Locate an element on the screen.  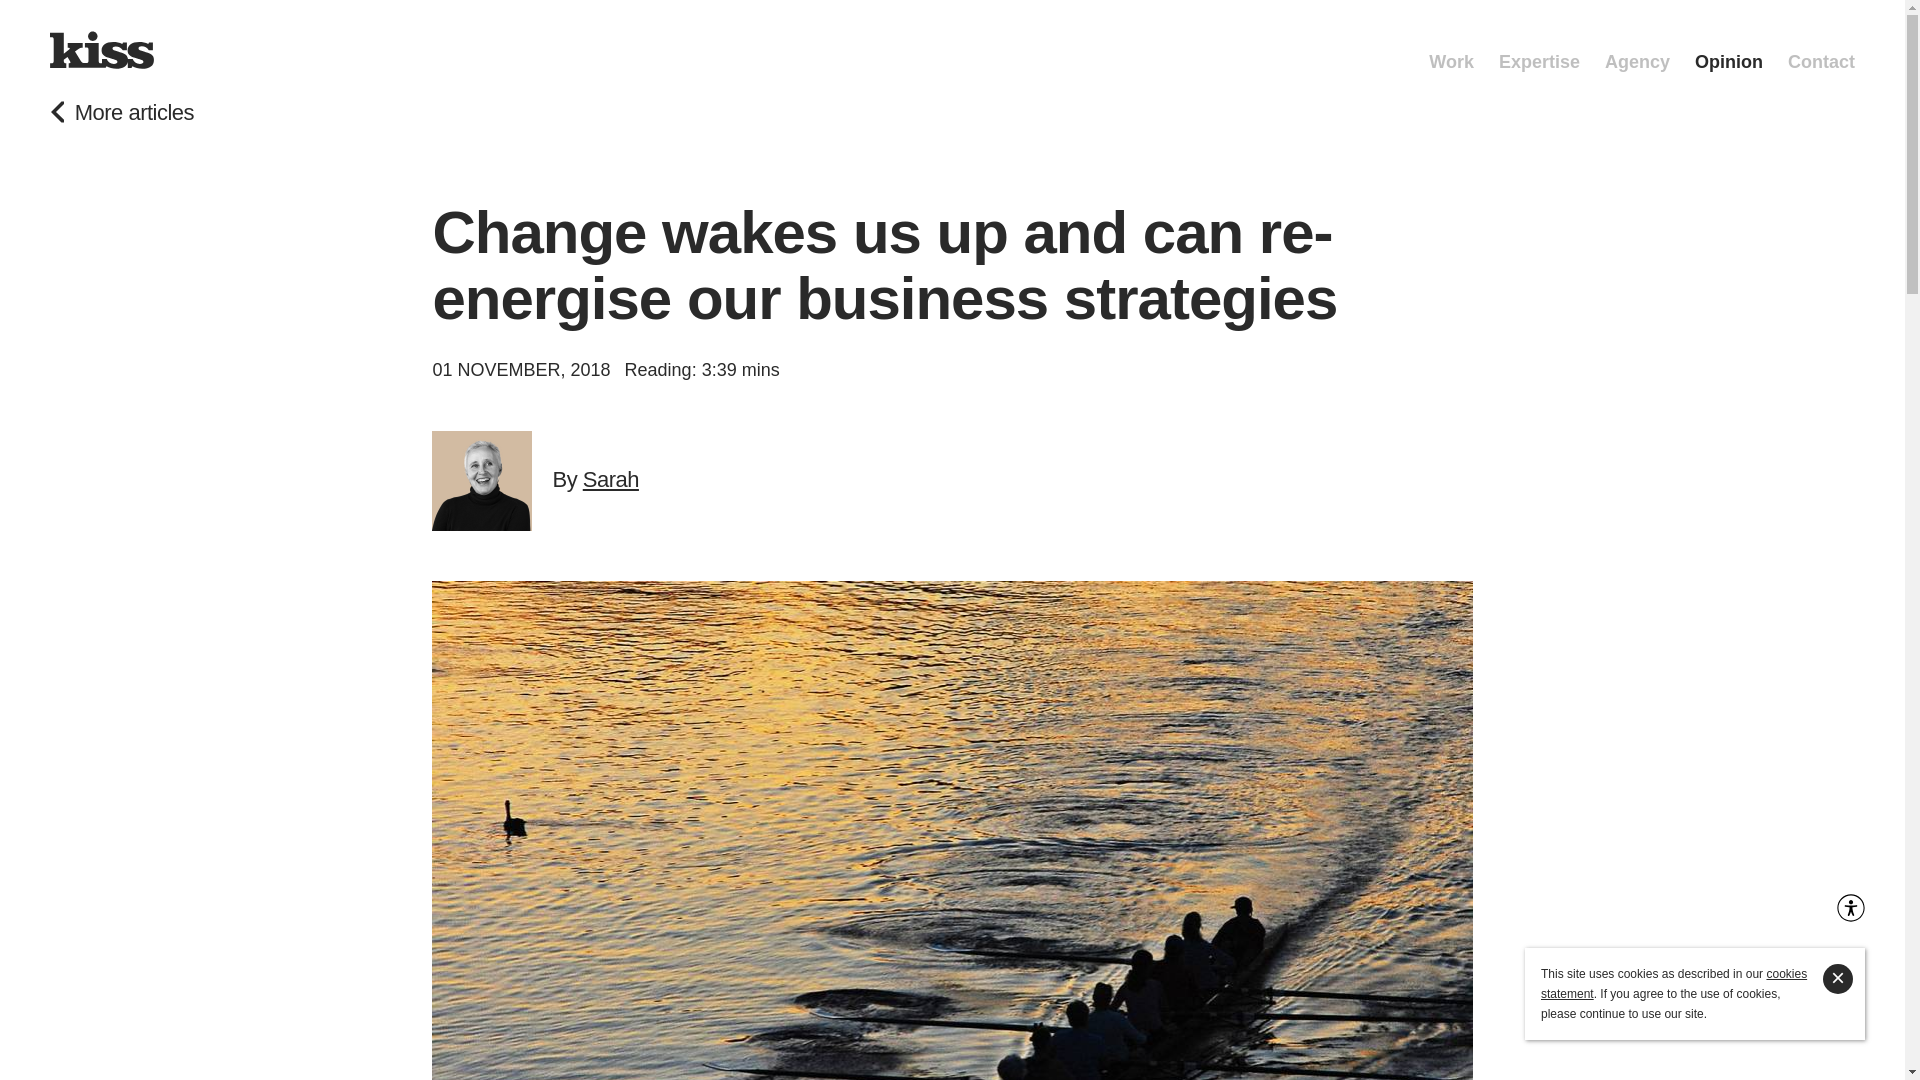
Expertise is located at coordinates (1540, 50).